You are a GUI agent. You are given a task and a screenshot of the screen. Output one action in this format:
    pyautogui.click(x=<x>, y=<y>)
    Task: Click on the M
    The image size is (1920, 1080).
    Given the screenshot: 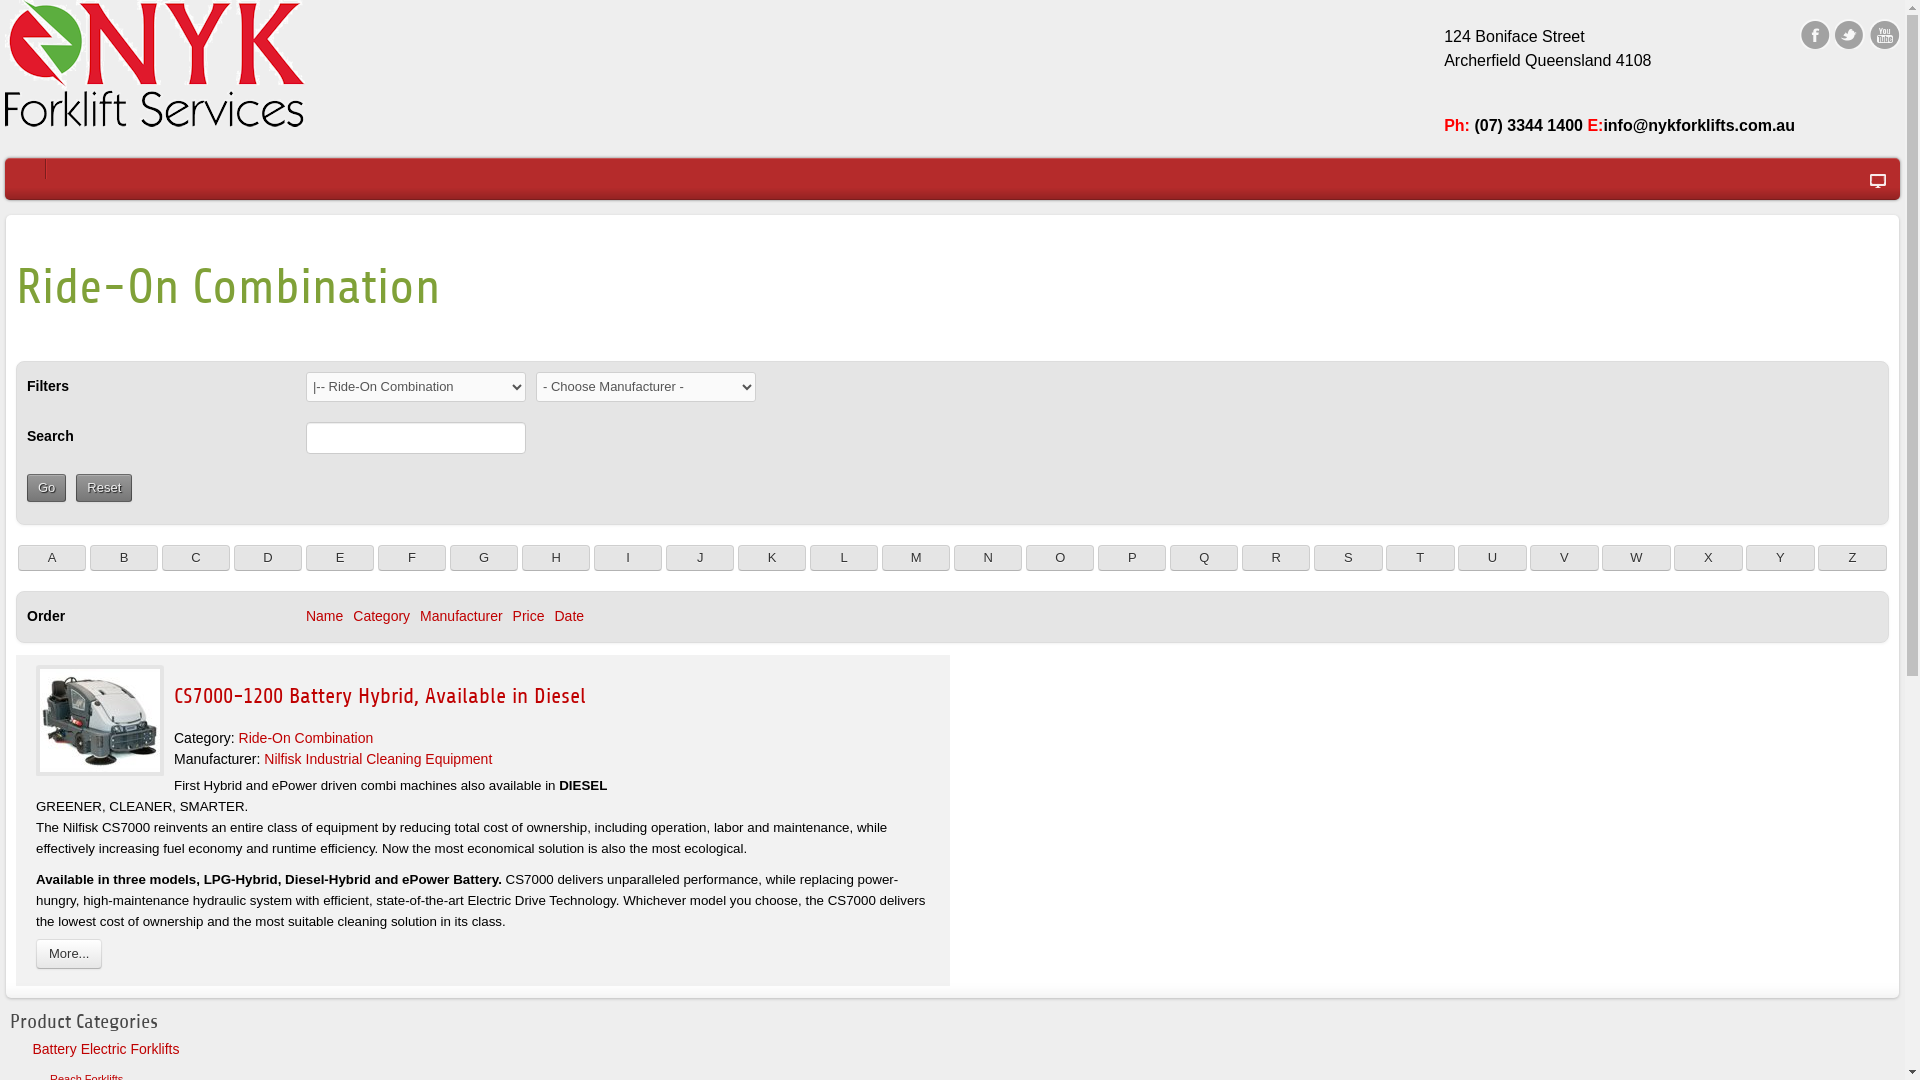 What is the action you would take?
    pyautogui.click(x=916, y=558)
    